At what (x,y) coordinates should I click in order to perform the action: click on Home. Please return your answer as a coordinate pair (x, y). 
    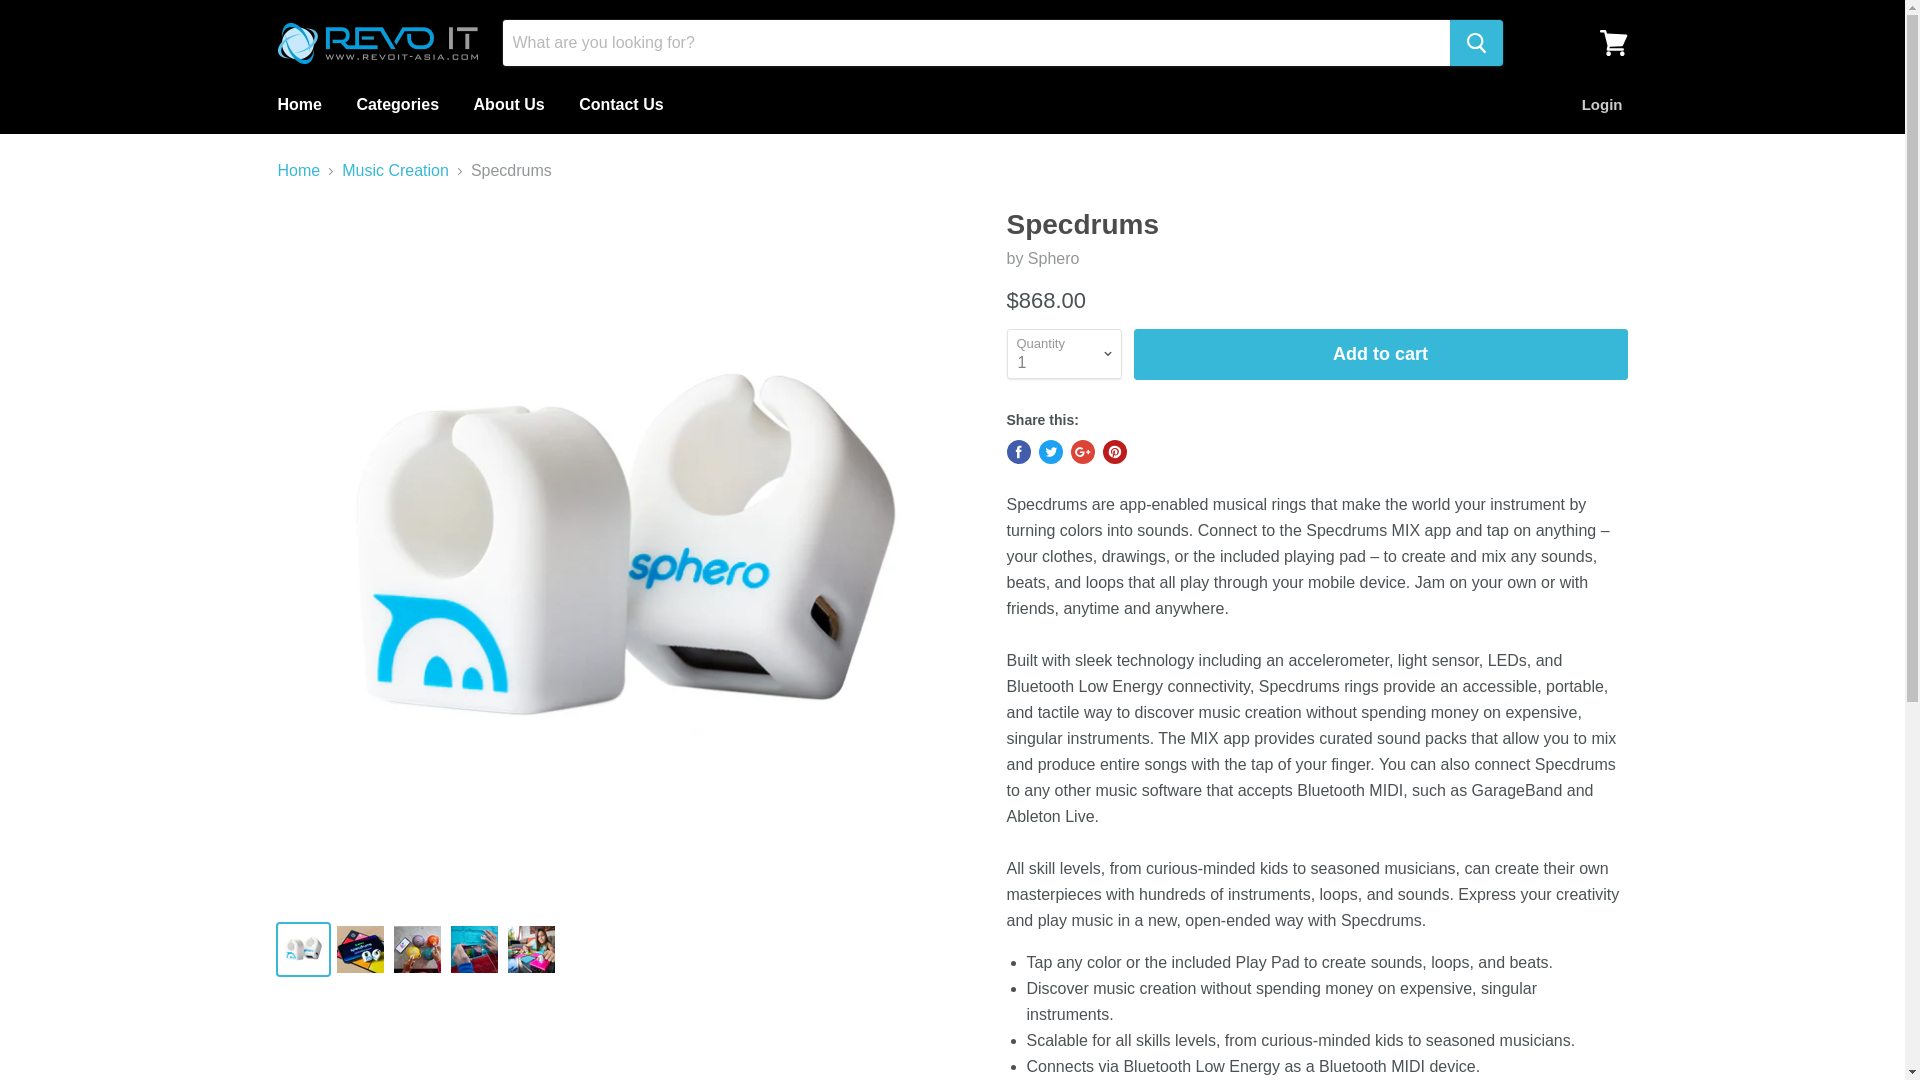
    Looking at the image, I should click on (298, 105).